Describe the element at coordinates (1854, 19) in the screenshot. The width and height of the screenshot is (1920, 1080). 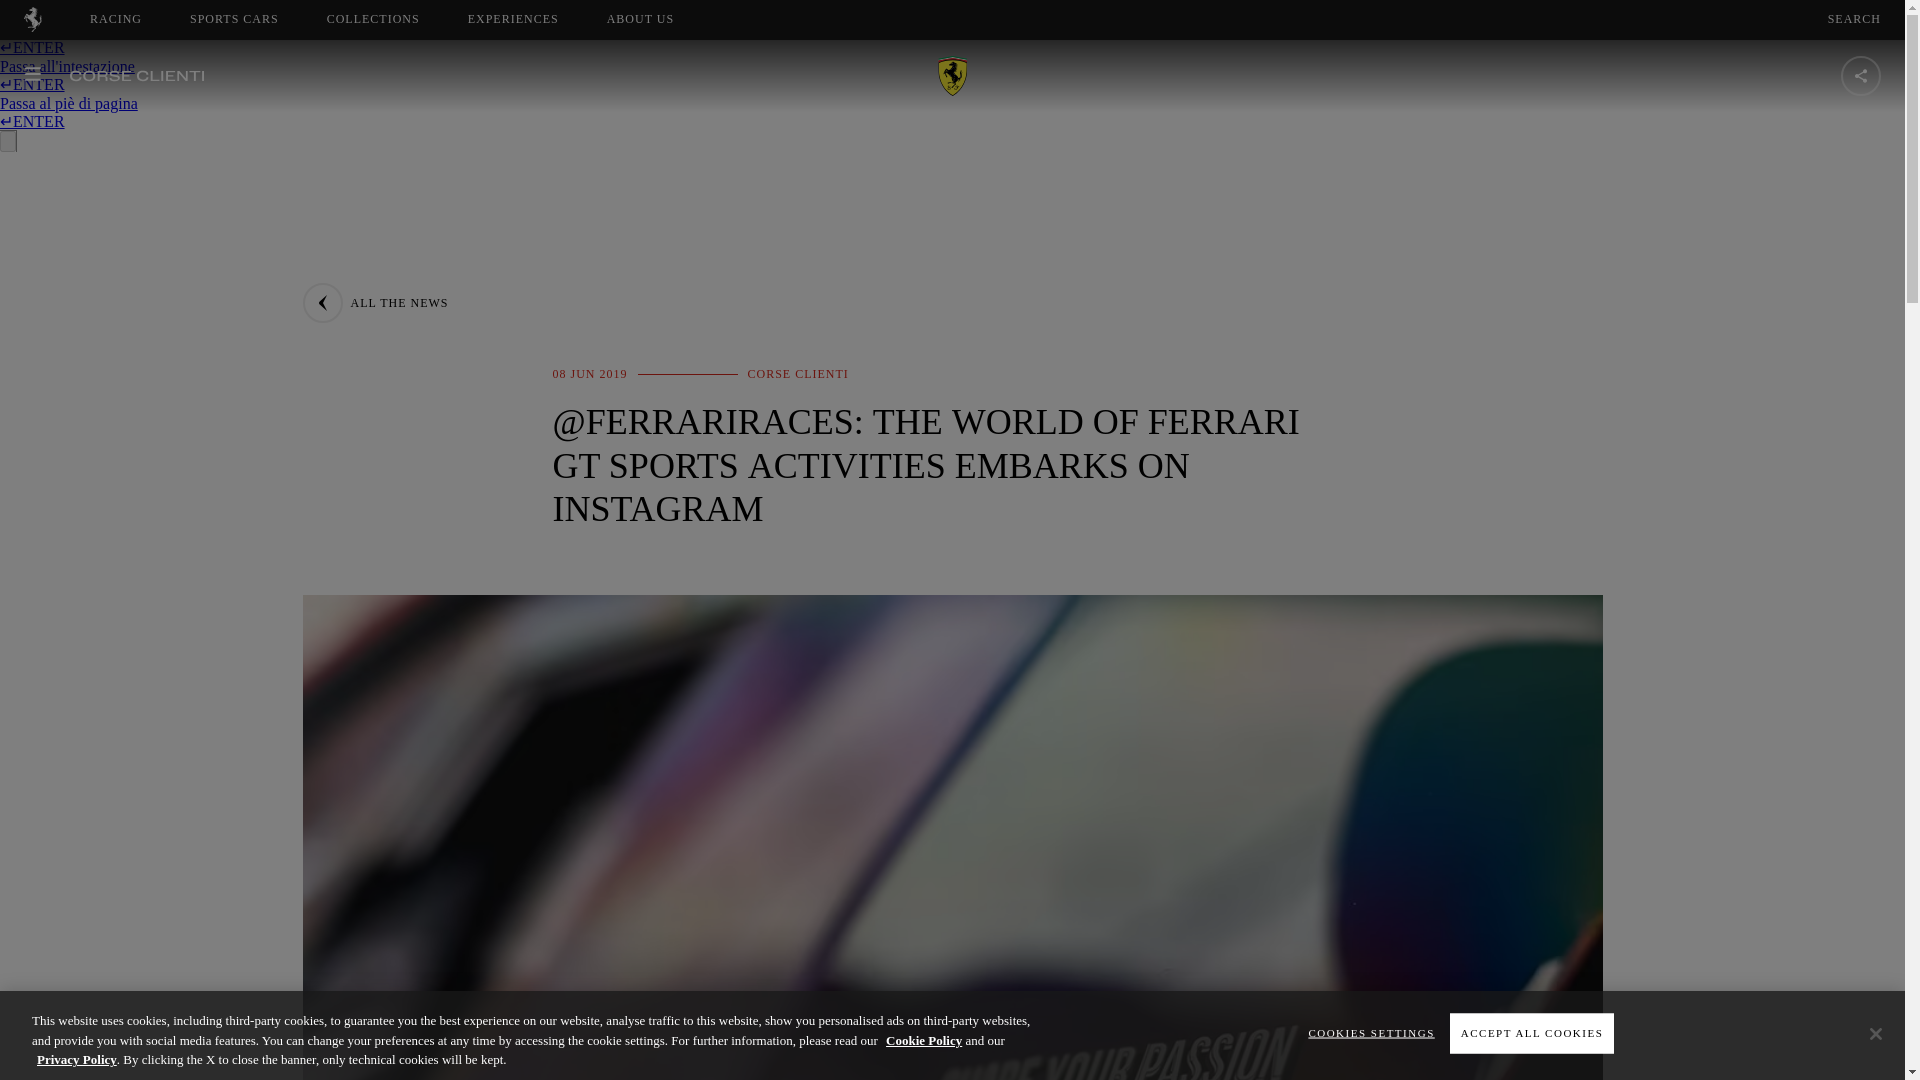
I see `SEARCH` at that location.